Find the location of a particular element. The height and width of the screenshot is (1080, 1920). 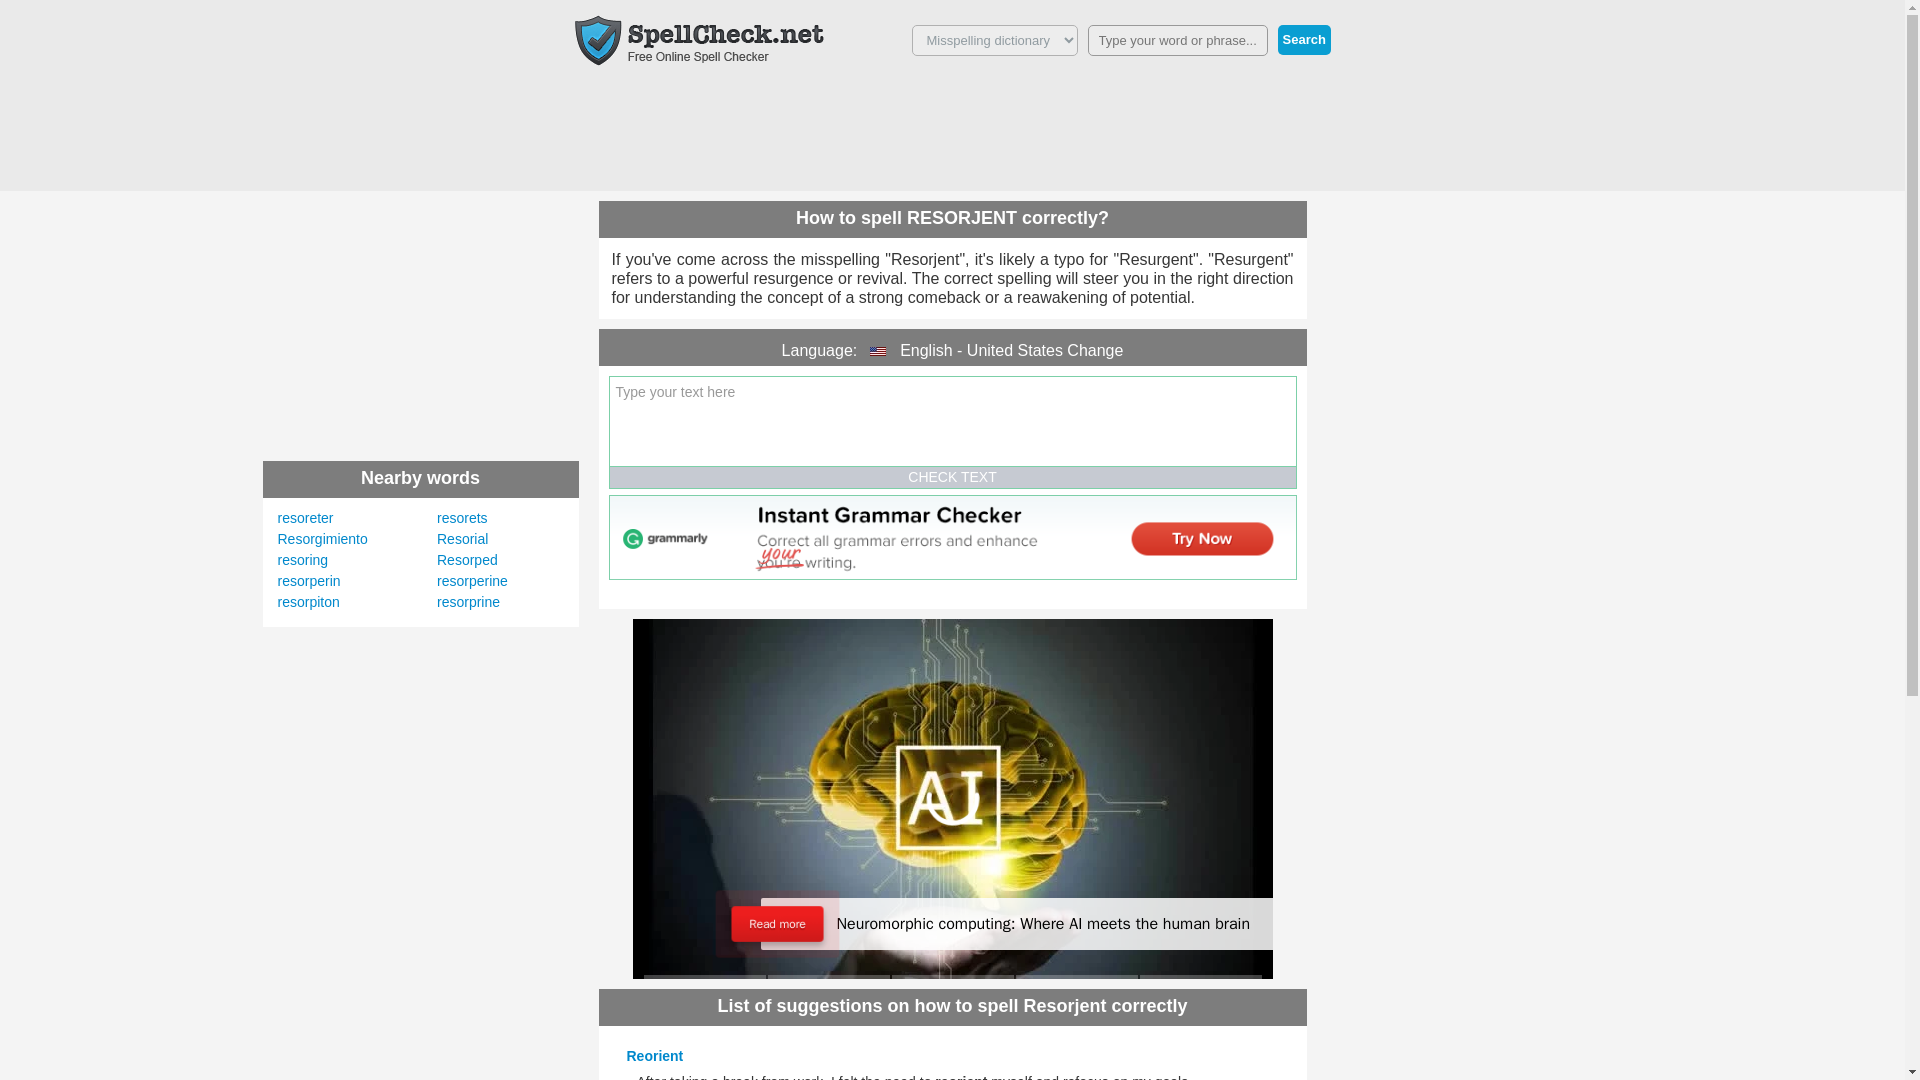

Spellcheck.net is located at coordinates (698, 40).